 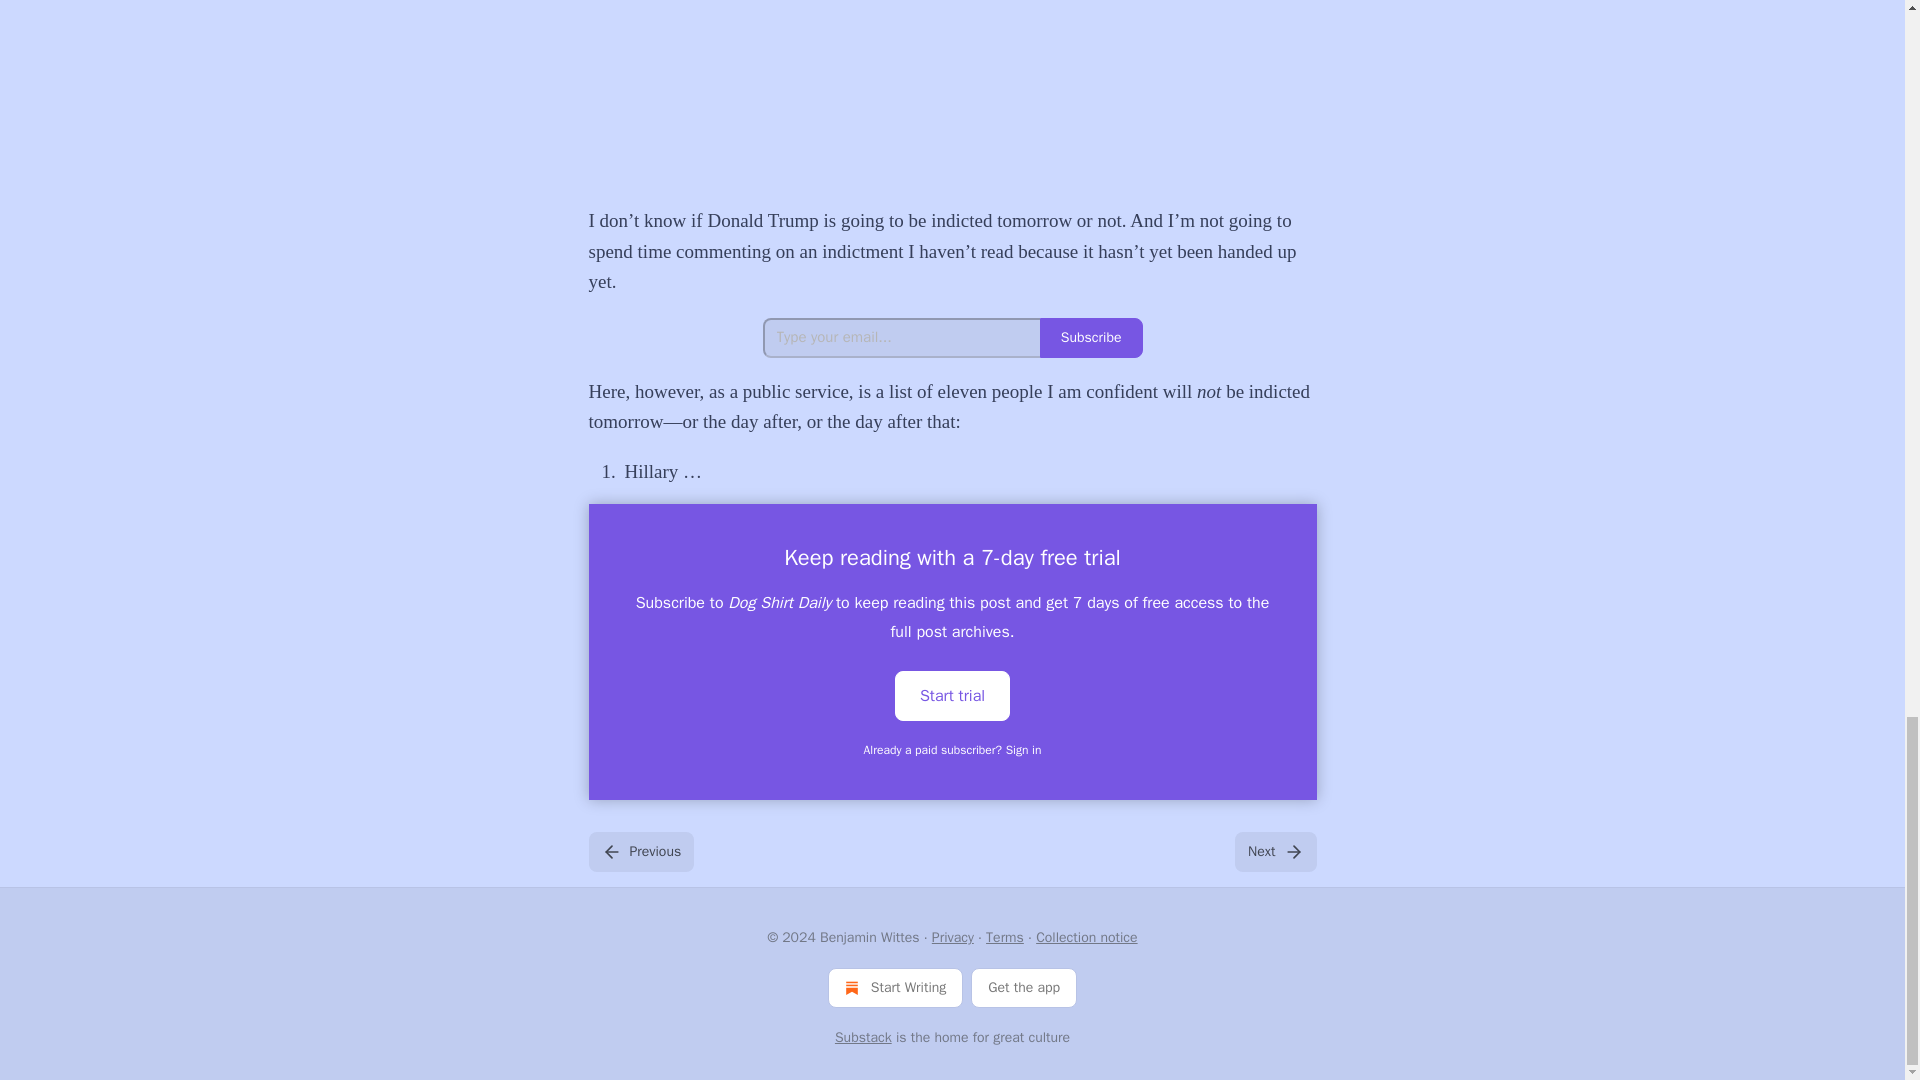 What do you see at coordinates (952, 937) in the screenshot?
I see `Privacy` at bounding box center [952, 937].